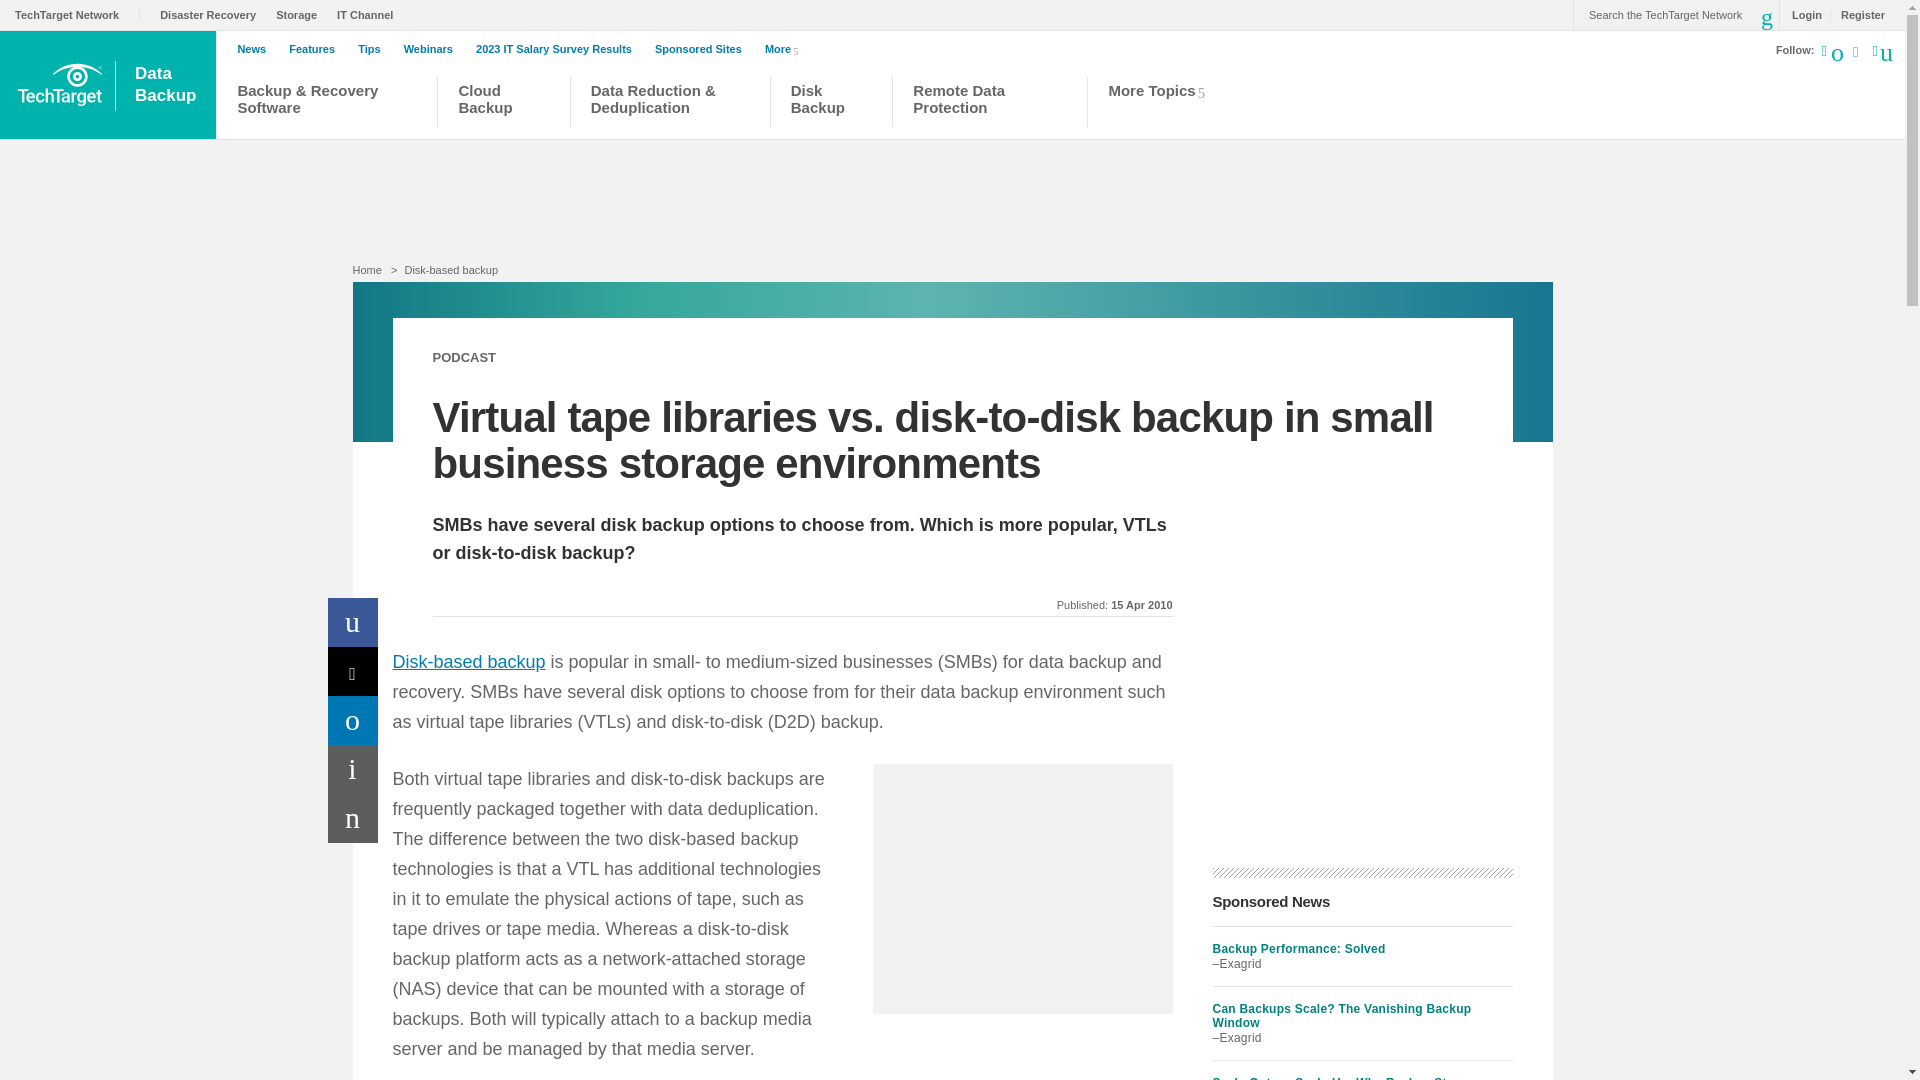 The image size is (1920, 1080). What do you see at coordinates (558, 49) in the screenshot?
I see `More` at bounding box center [558, 49].